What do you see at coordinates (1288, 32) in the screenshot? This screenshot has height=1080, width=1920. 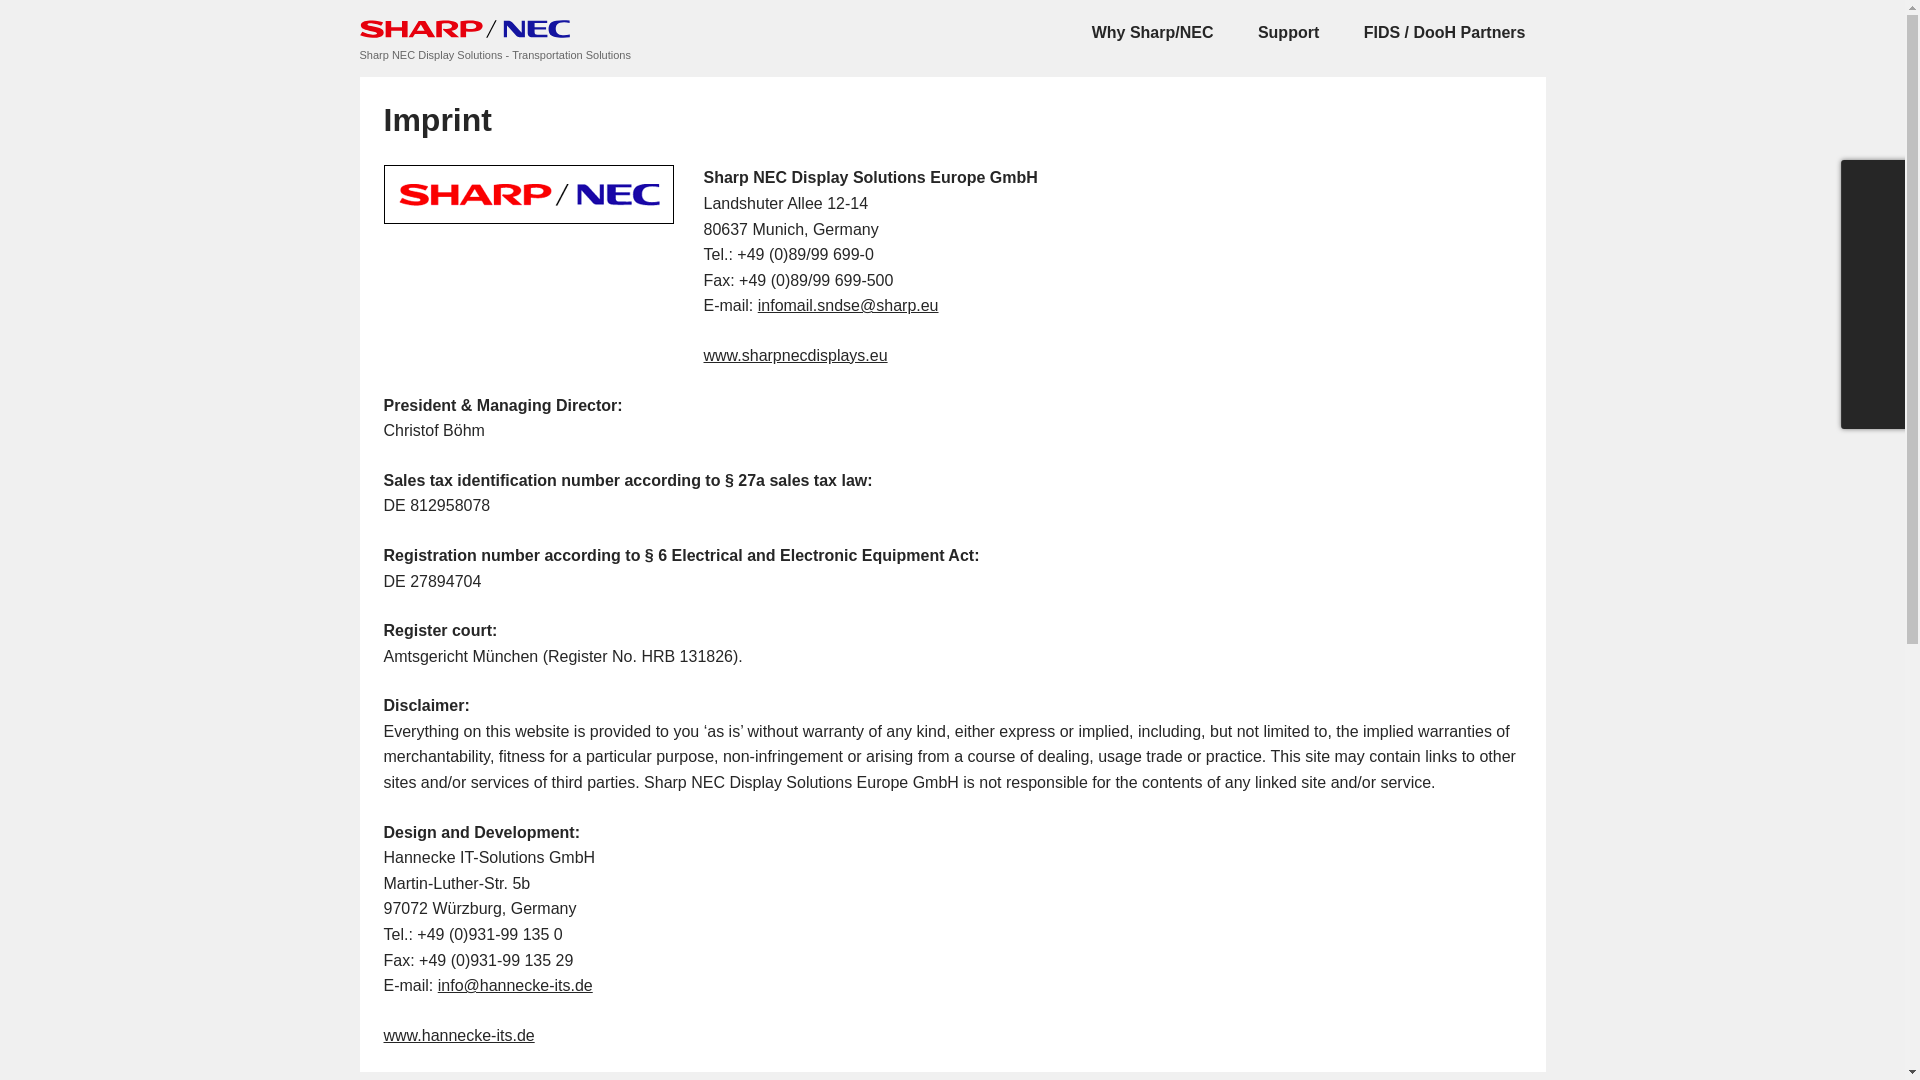 I see `Support` at bounding box center [1288, 32].